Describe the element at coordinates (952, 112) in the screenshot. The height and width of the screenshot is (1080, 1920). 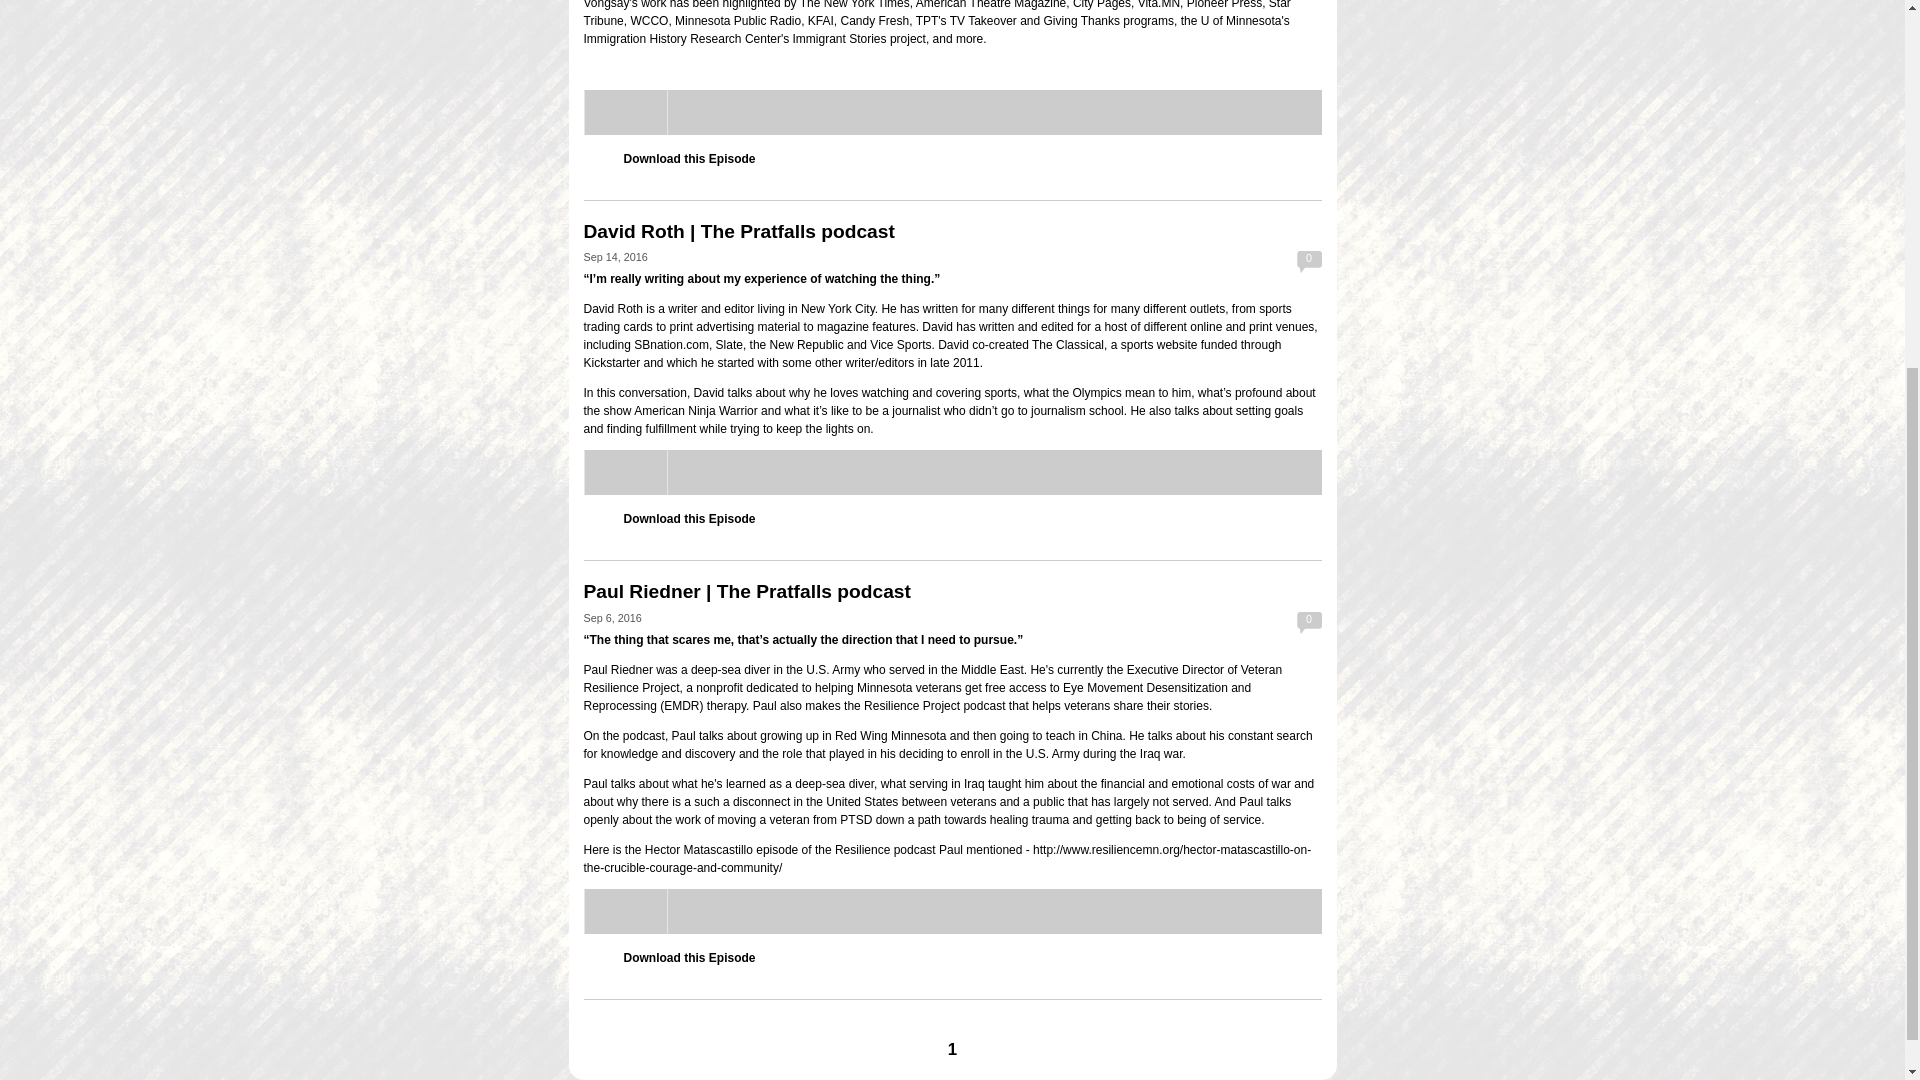
I see `Libsyn Player` at that location.